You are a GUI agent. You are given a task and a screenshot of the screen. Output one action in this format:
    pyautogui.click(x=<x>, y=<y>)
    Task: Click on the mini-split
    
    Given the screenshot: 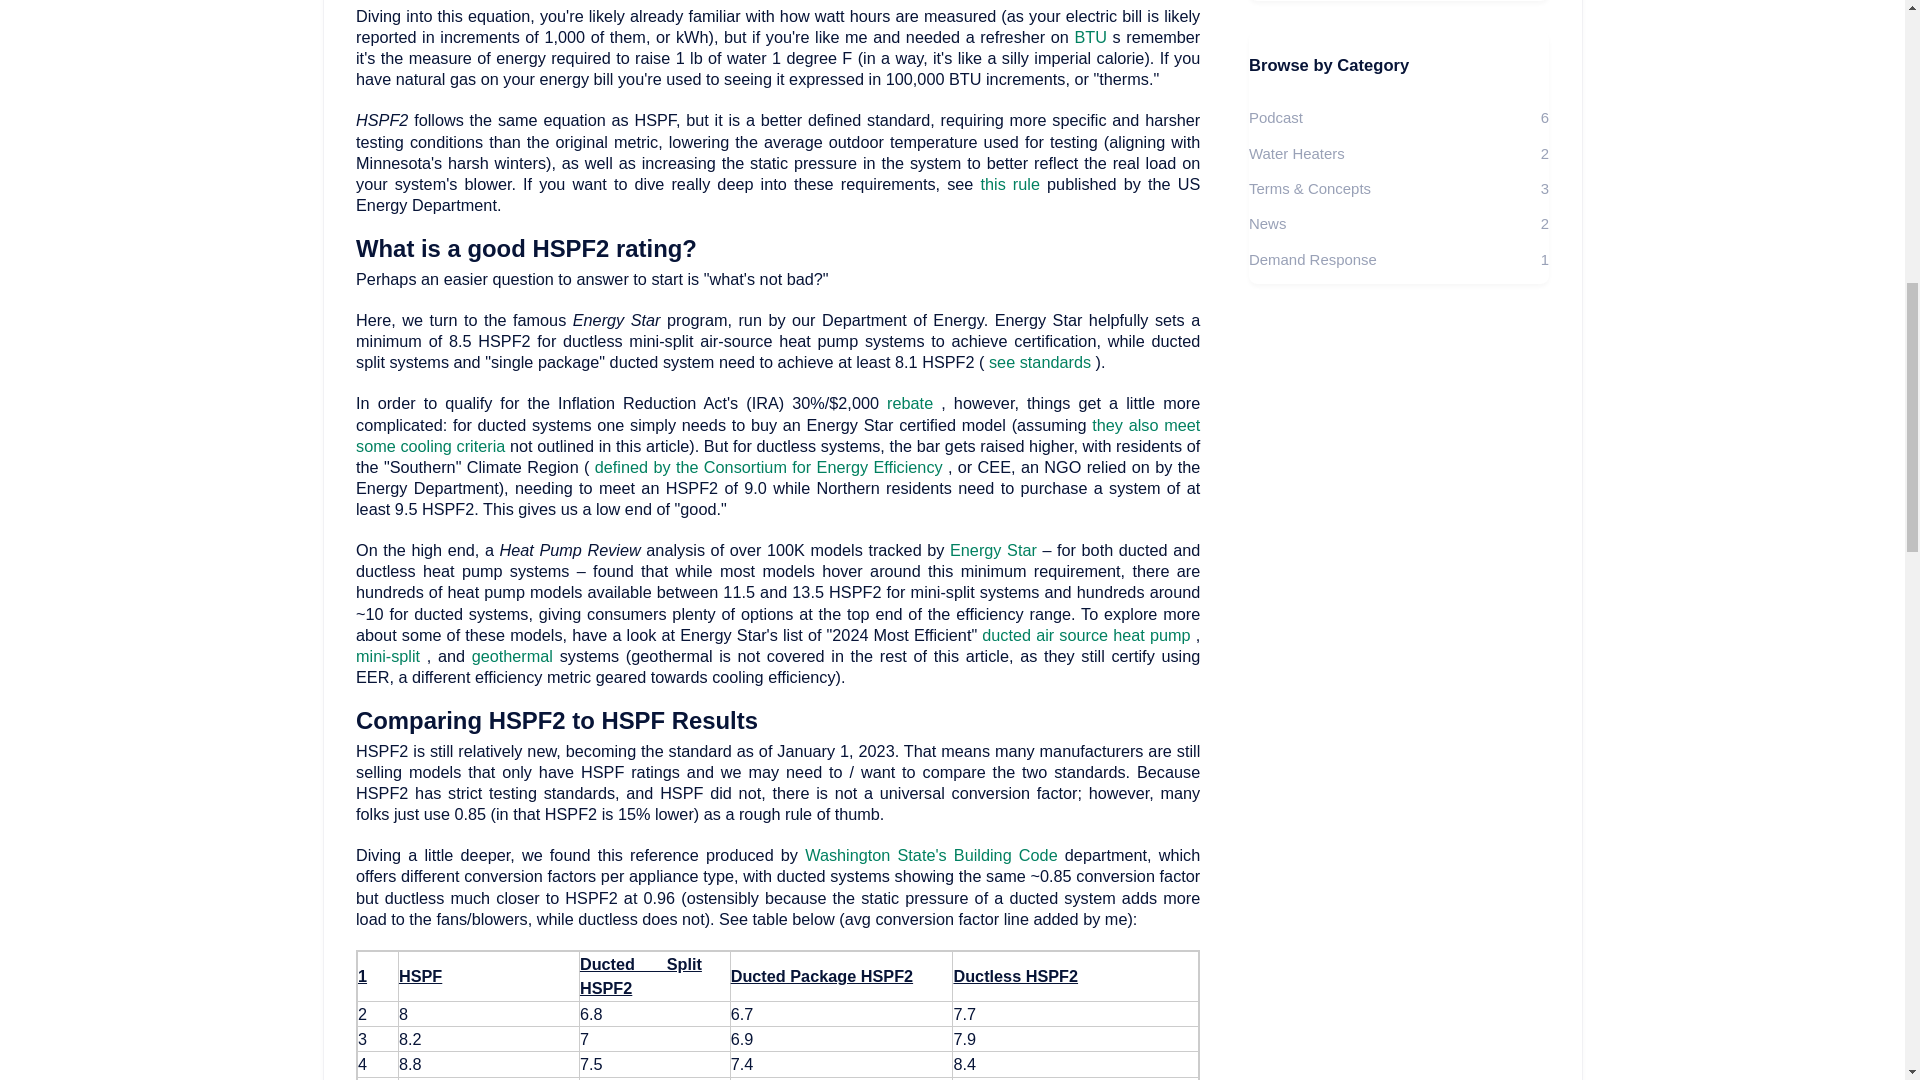 What is the action you would take?
    pyautogui.click(x=390, y=656)
    